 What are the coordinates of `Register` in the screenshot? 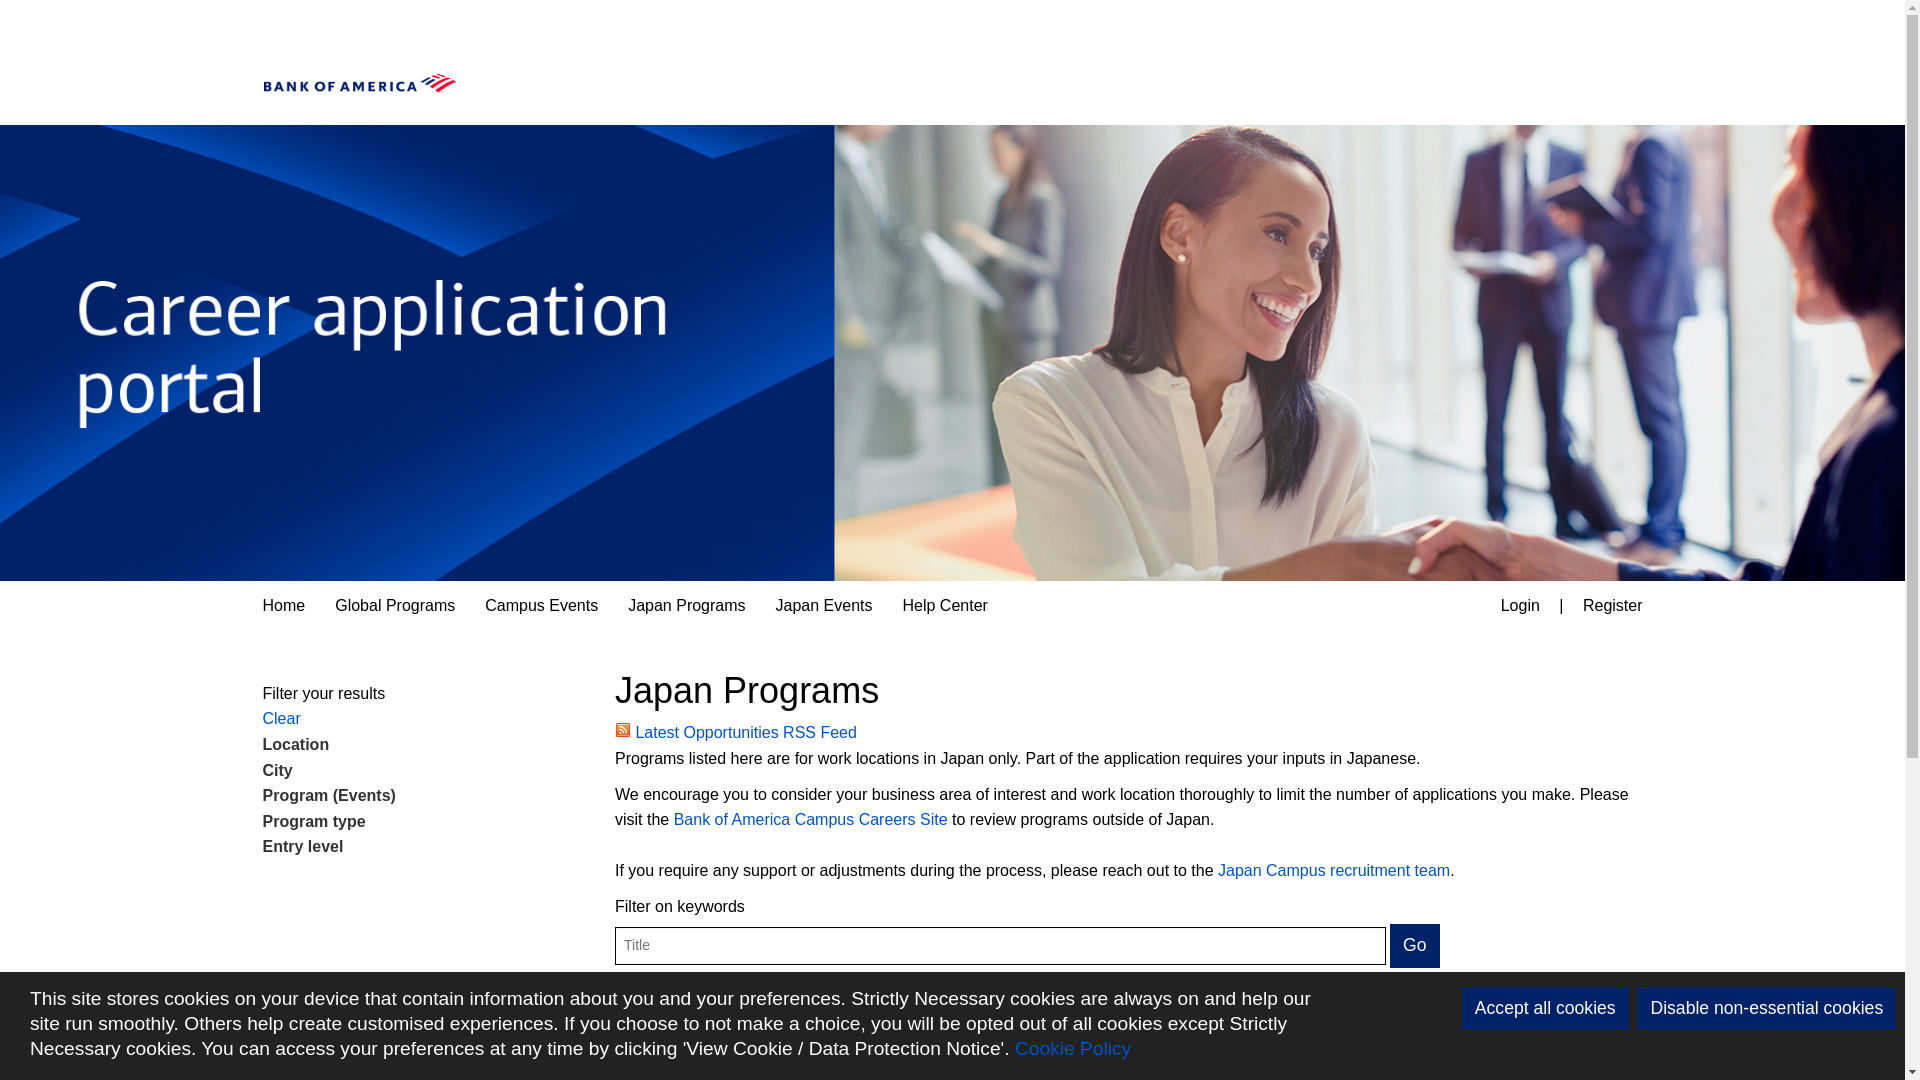 It's located at (1613, 606).